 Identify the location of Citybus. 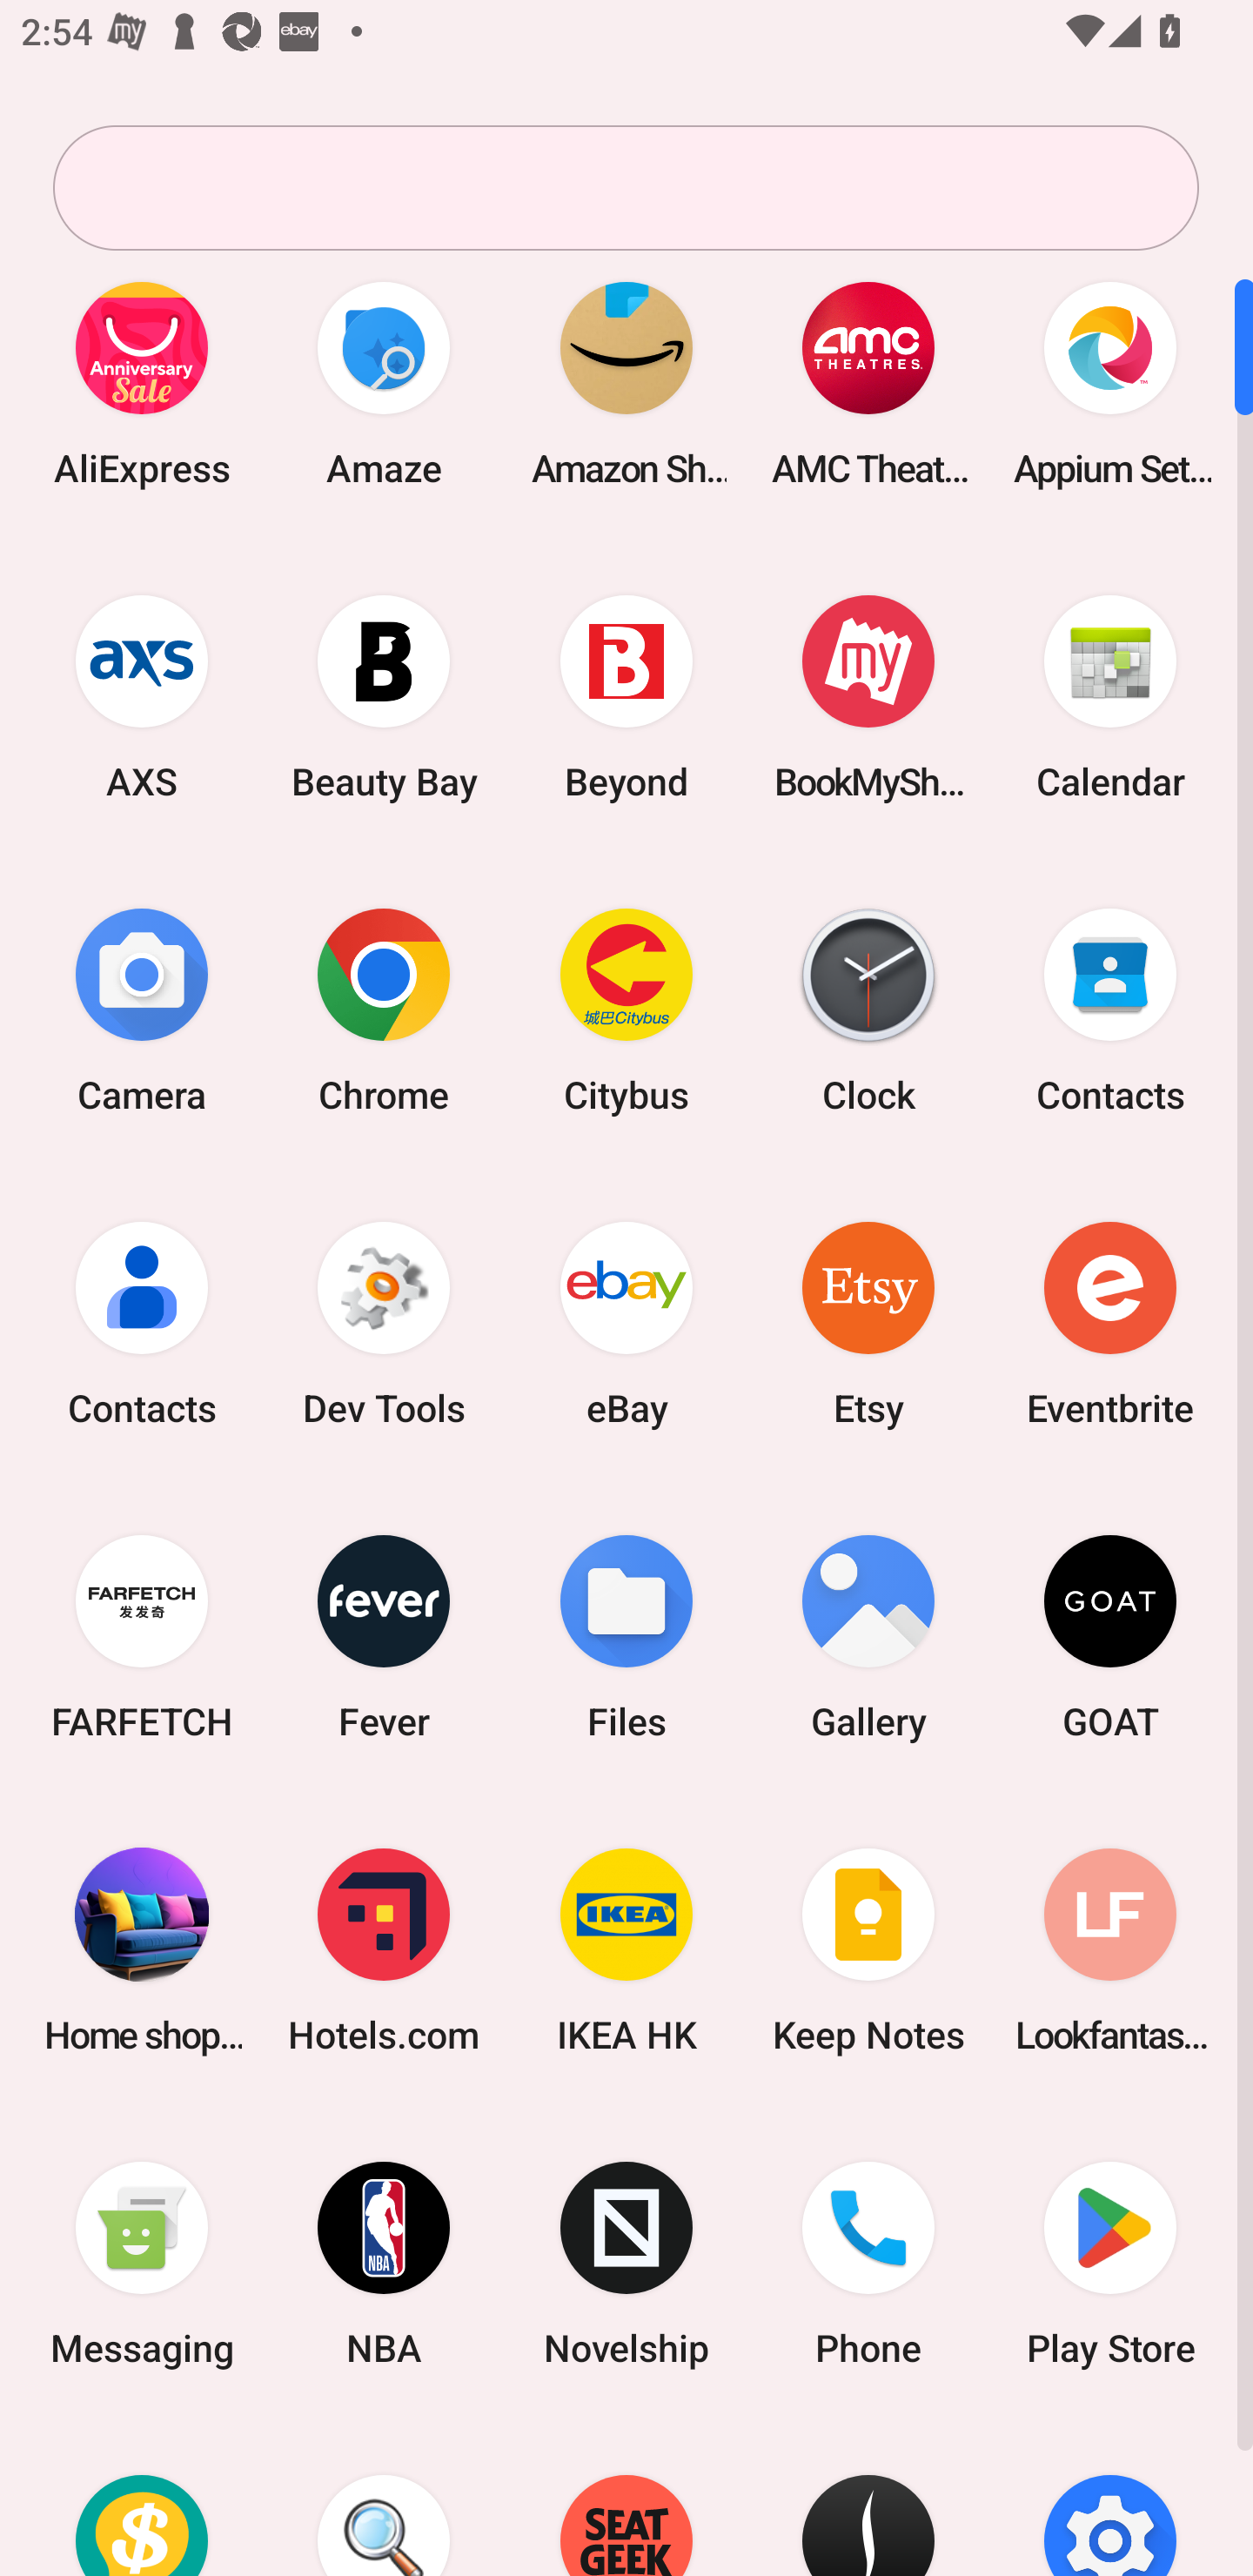
(626, 1010).